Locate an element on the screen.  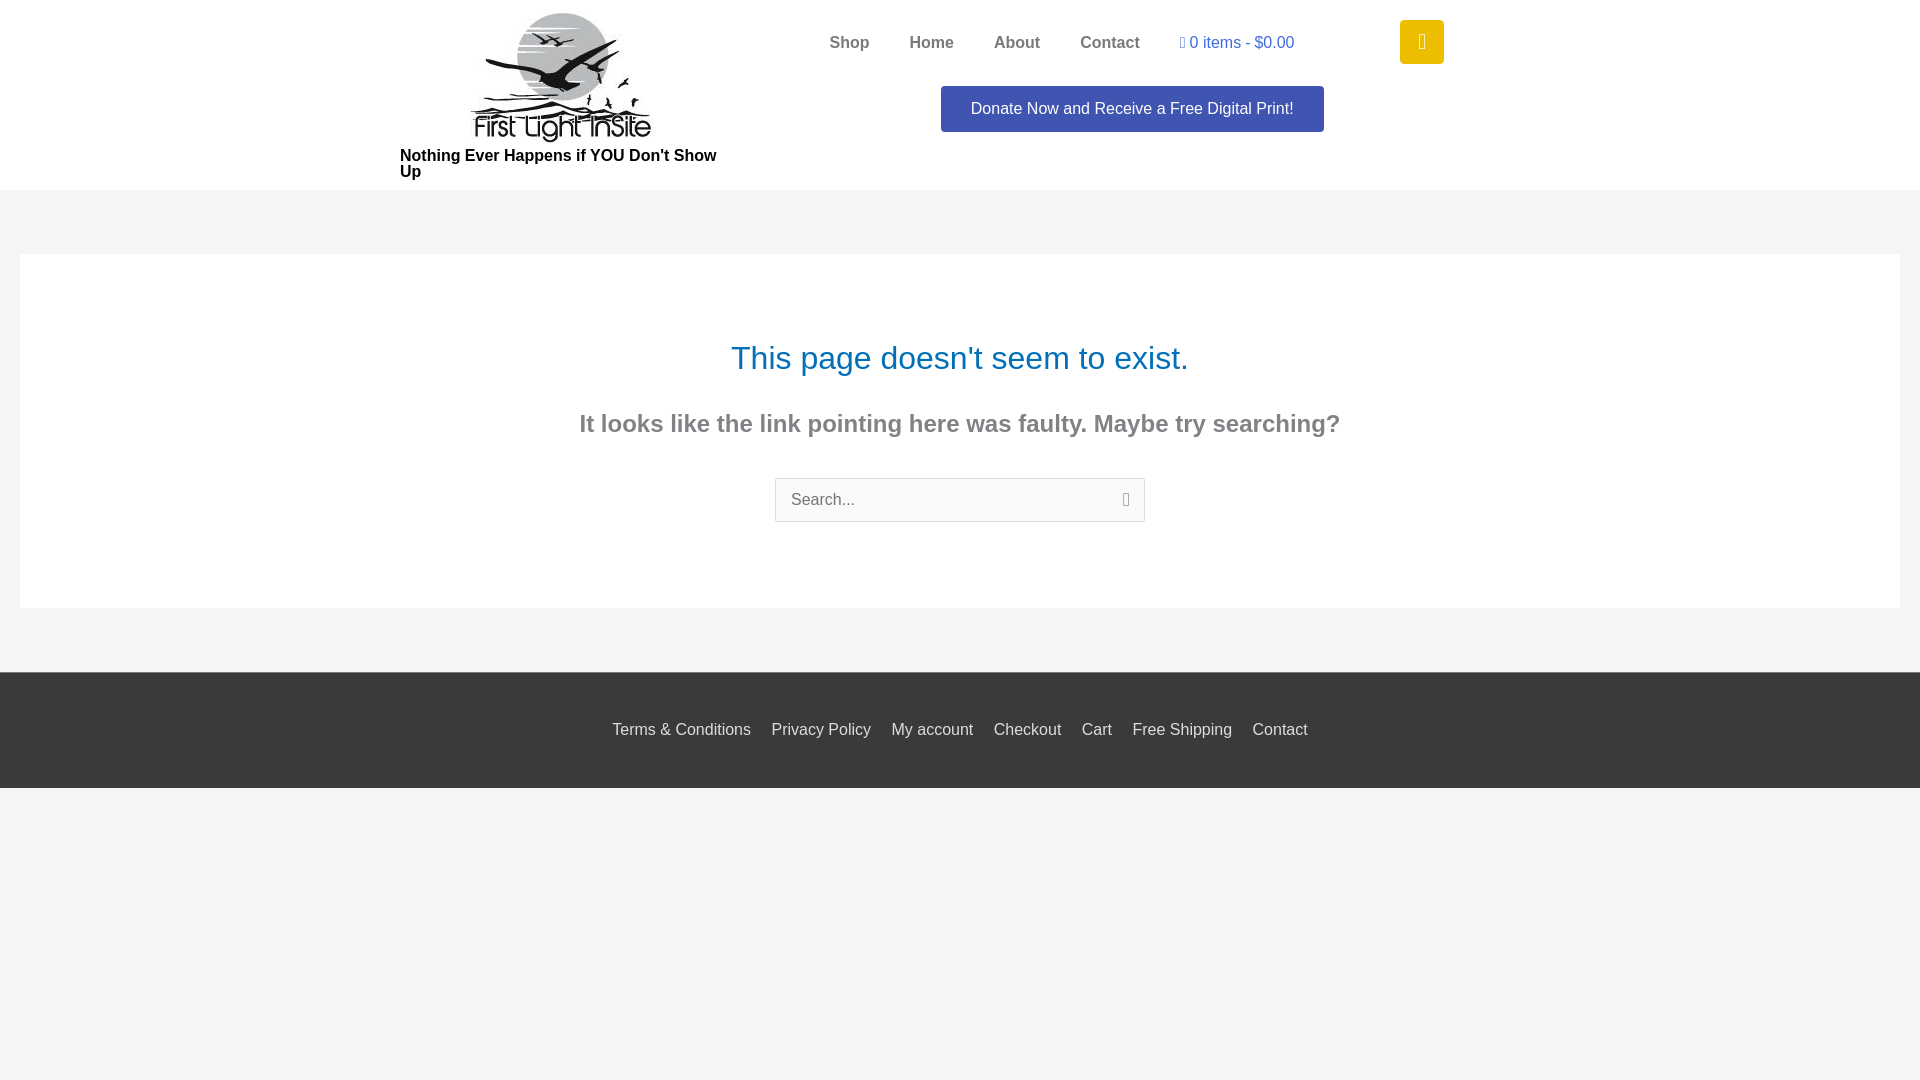
Cart is located at coordinates (1096, 729).